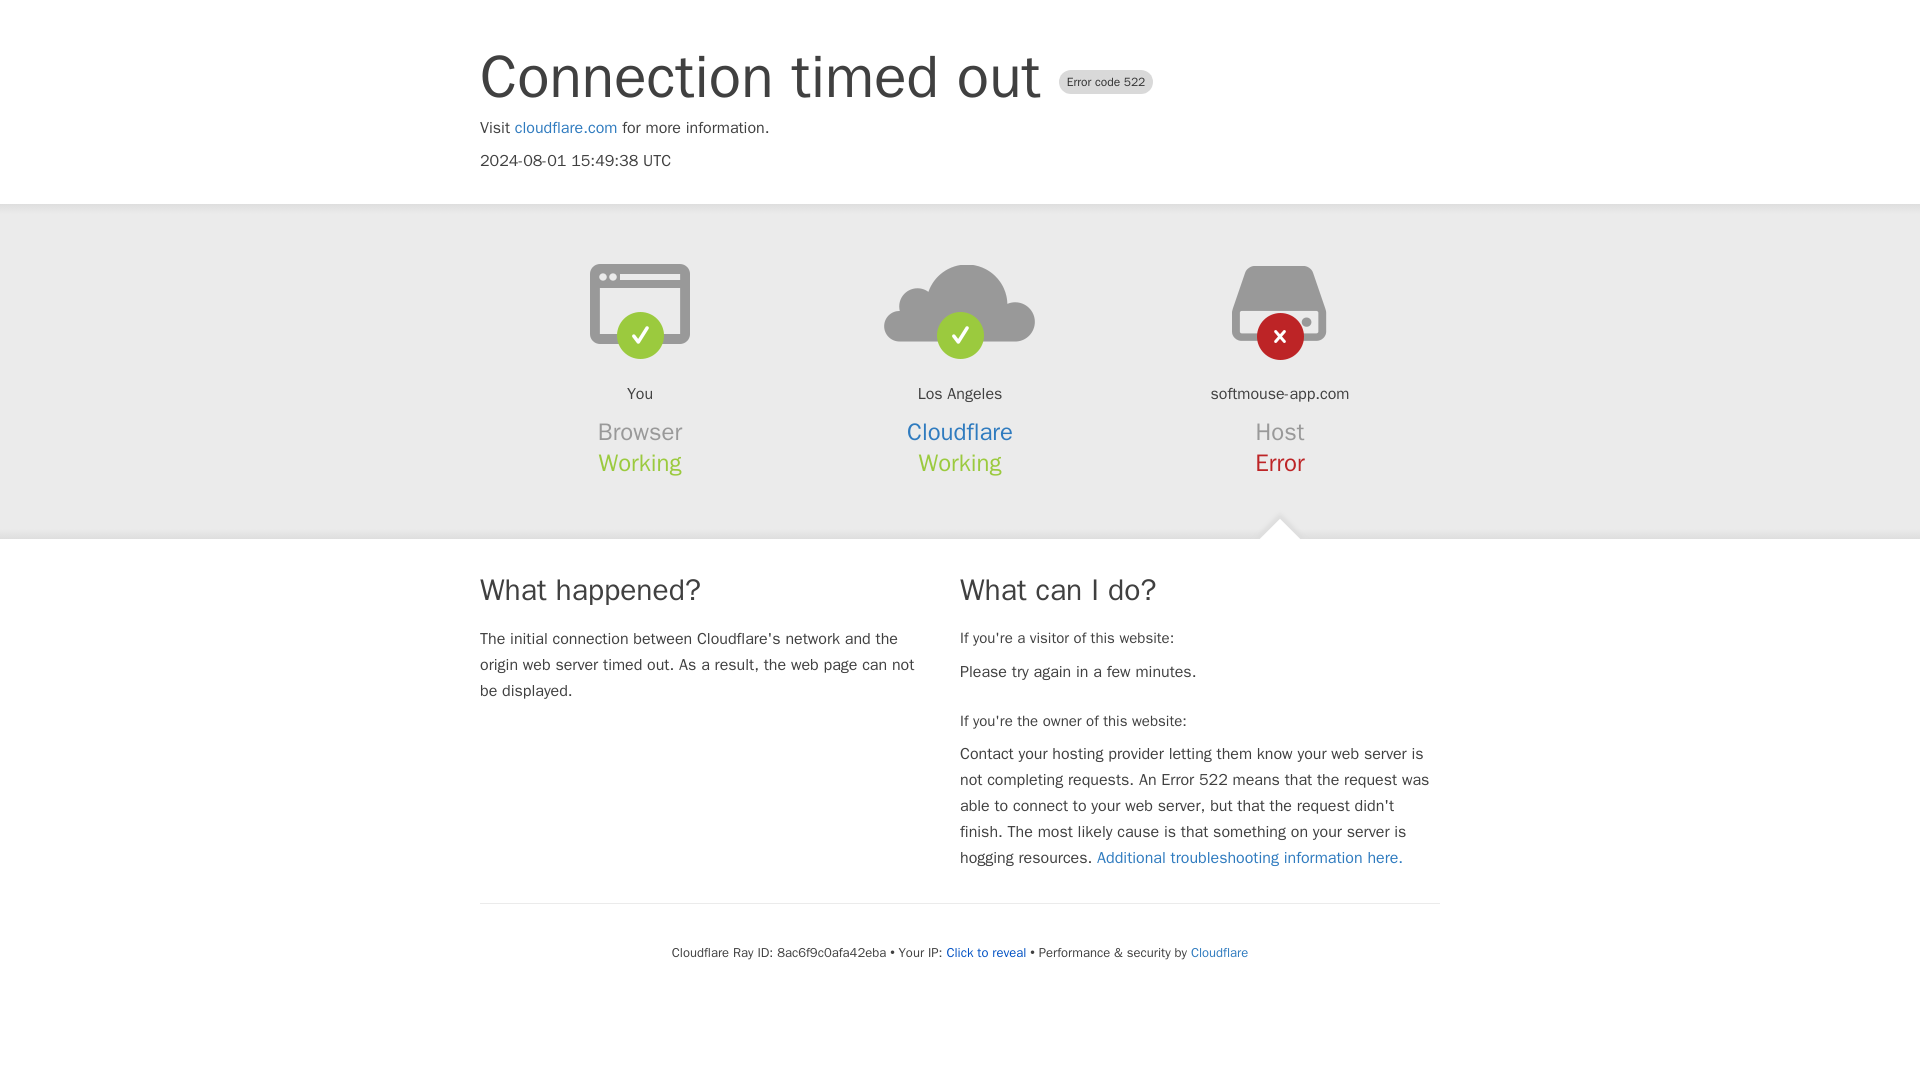 The image size is (1920, 1080). Describe the element at coordinates (1219, 952) in the screenshot. I see `Cloudflare` at that location.